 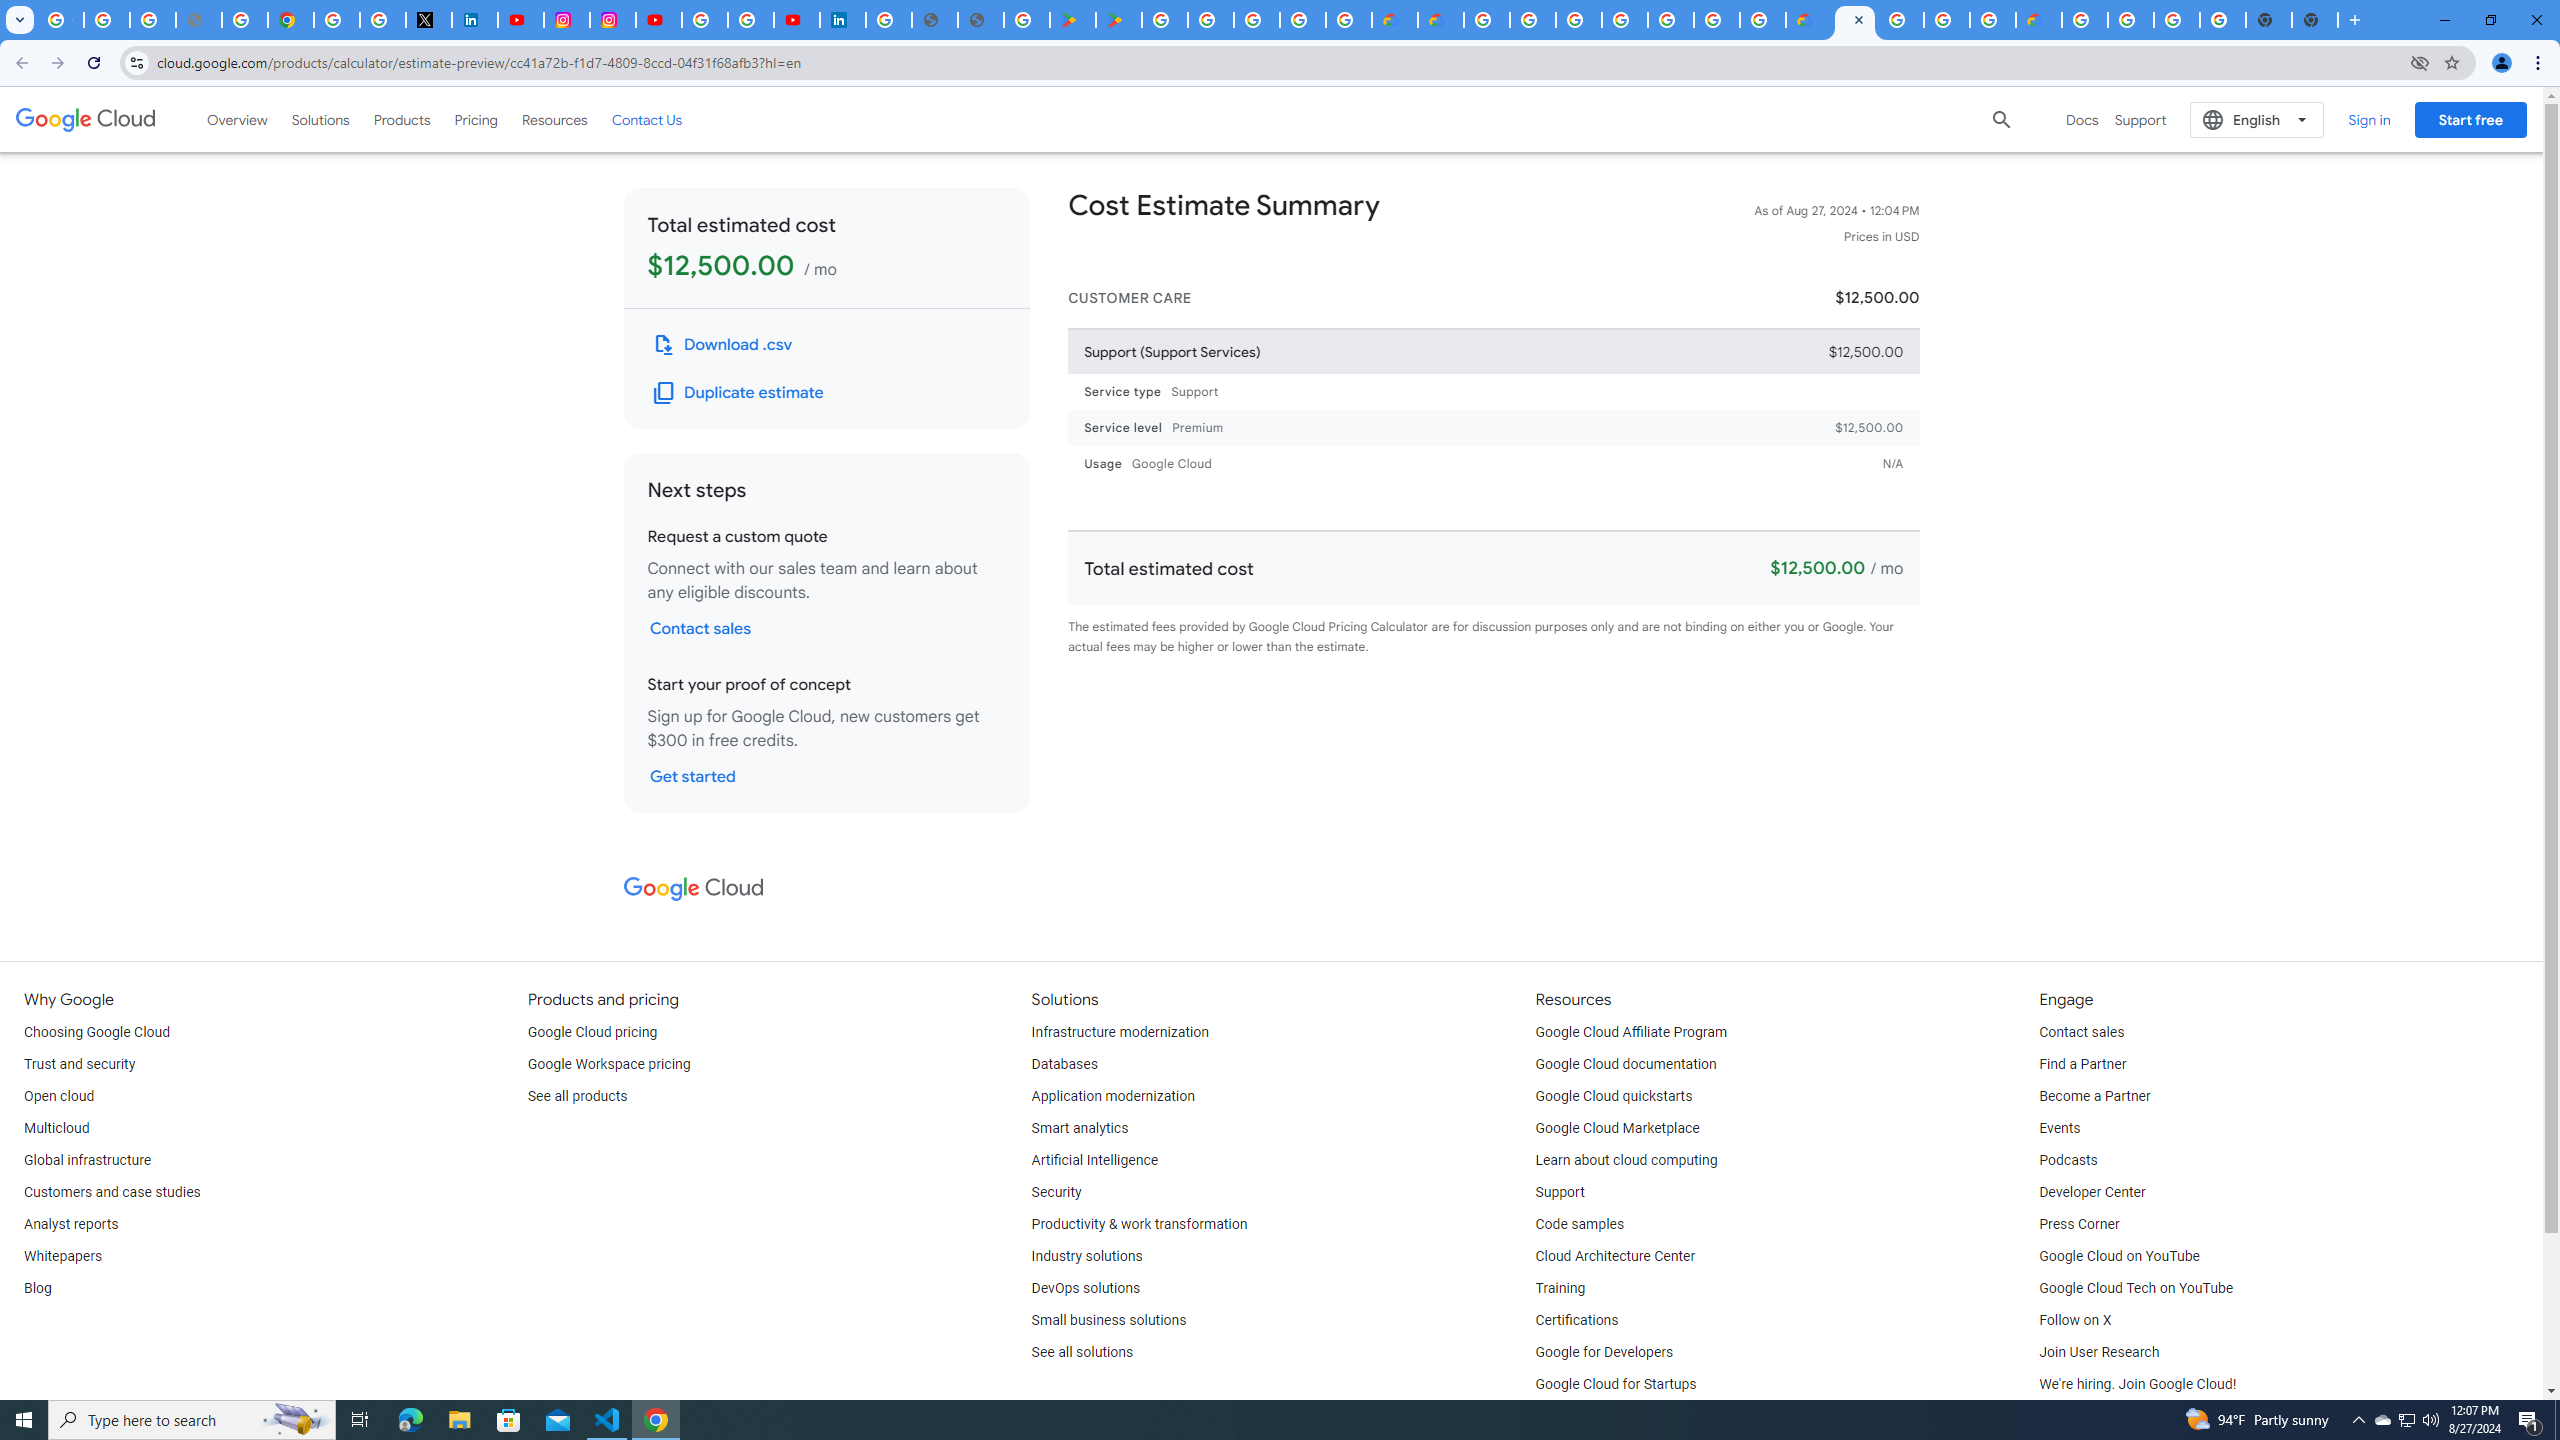 I want to click on Google Cloud, so click(x=86, y=119).